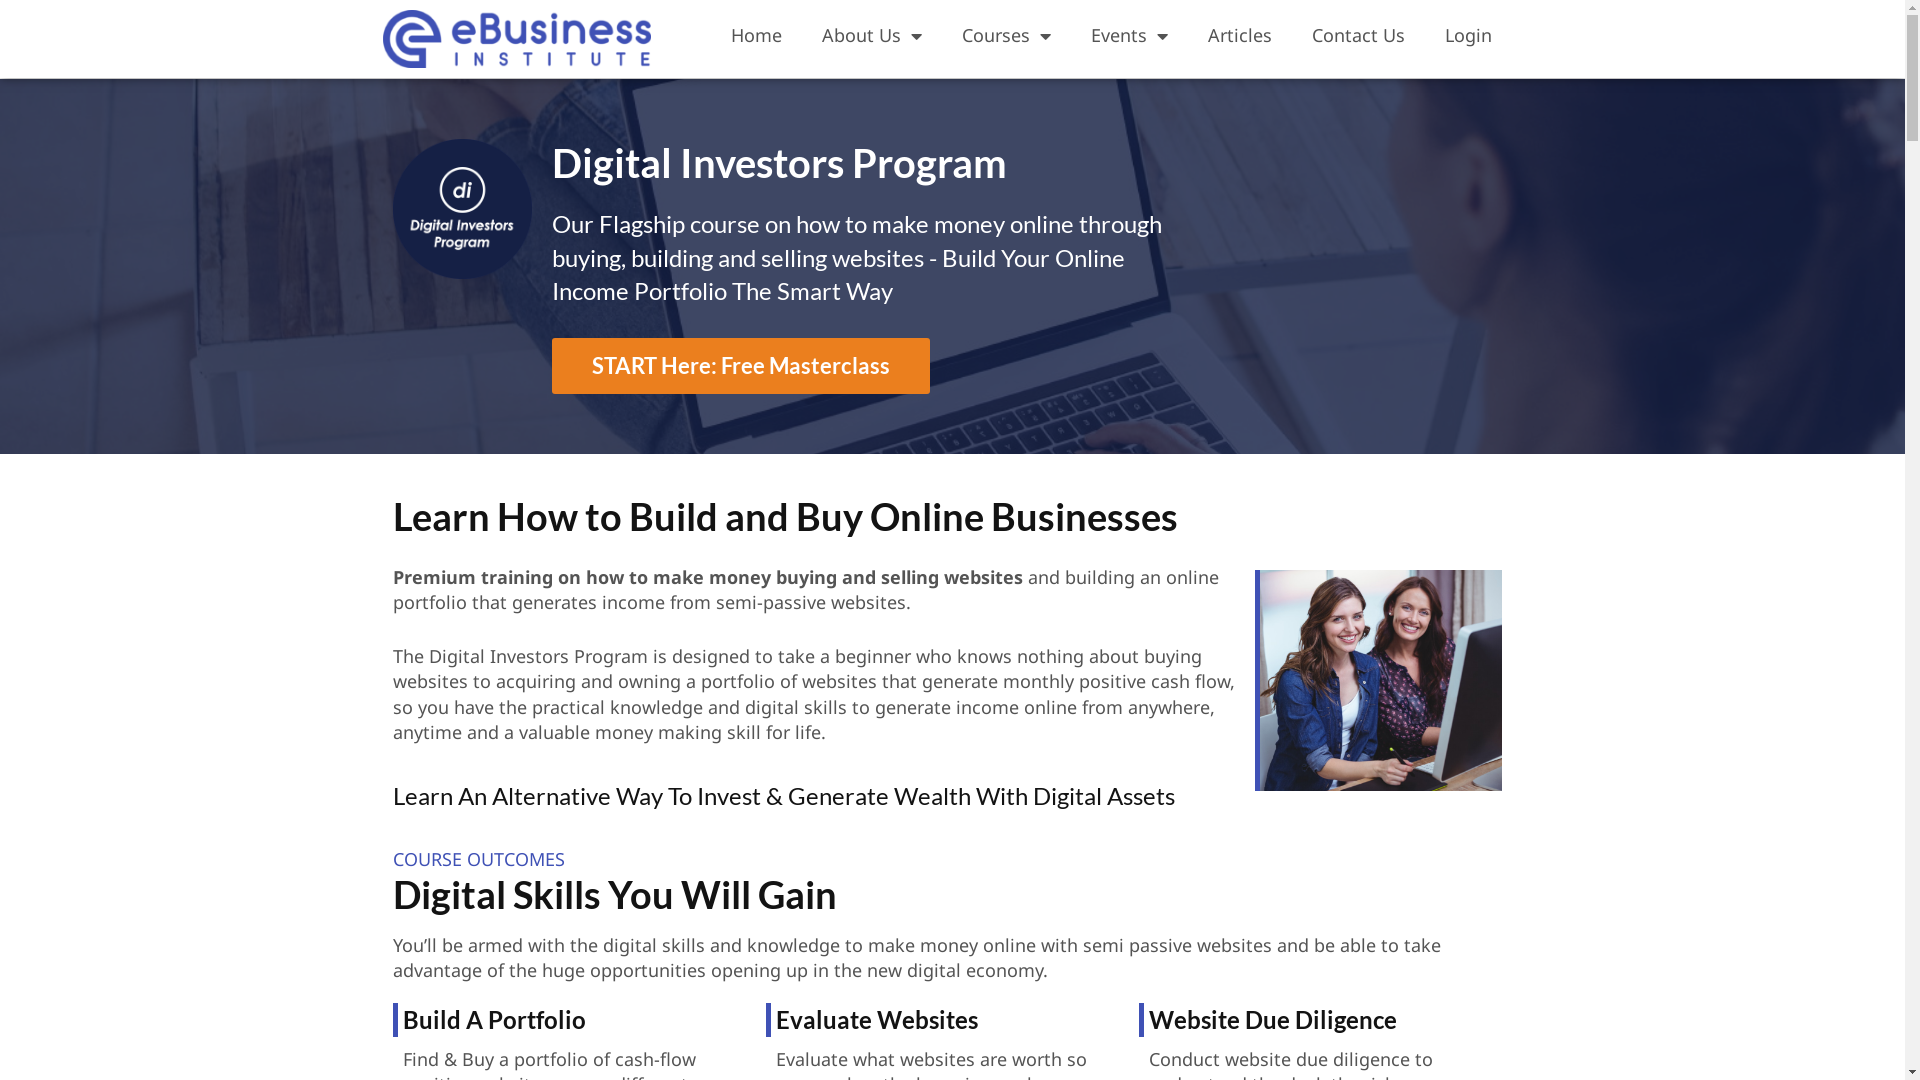  What do you see at coordinates (1006, 36) in the screenshot?
I see `Courses` at bounding box center [1006, 36].